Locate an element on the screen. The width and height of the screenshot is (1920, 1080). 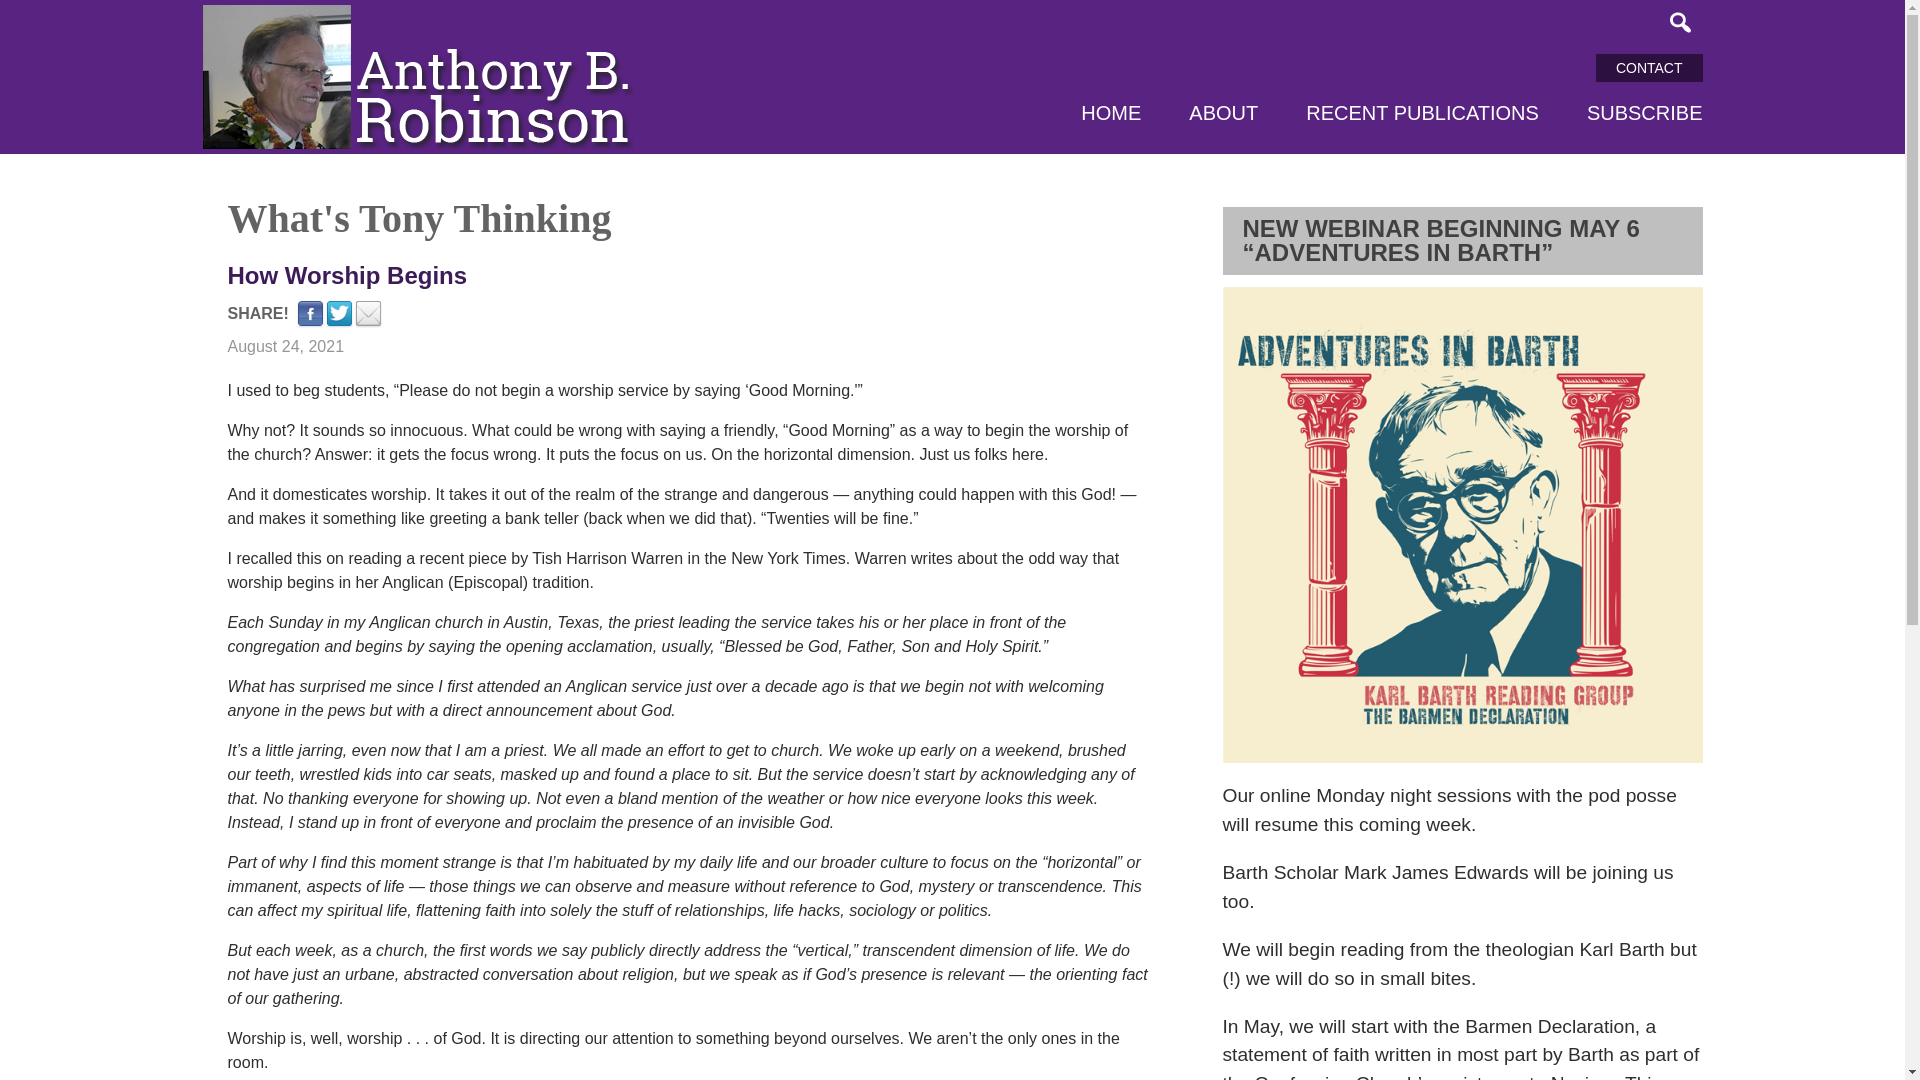
Search is located at coordinates (1680, 22).